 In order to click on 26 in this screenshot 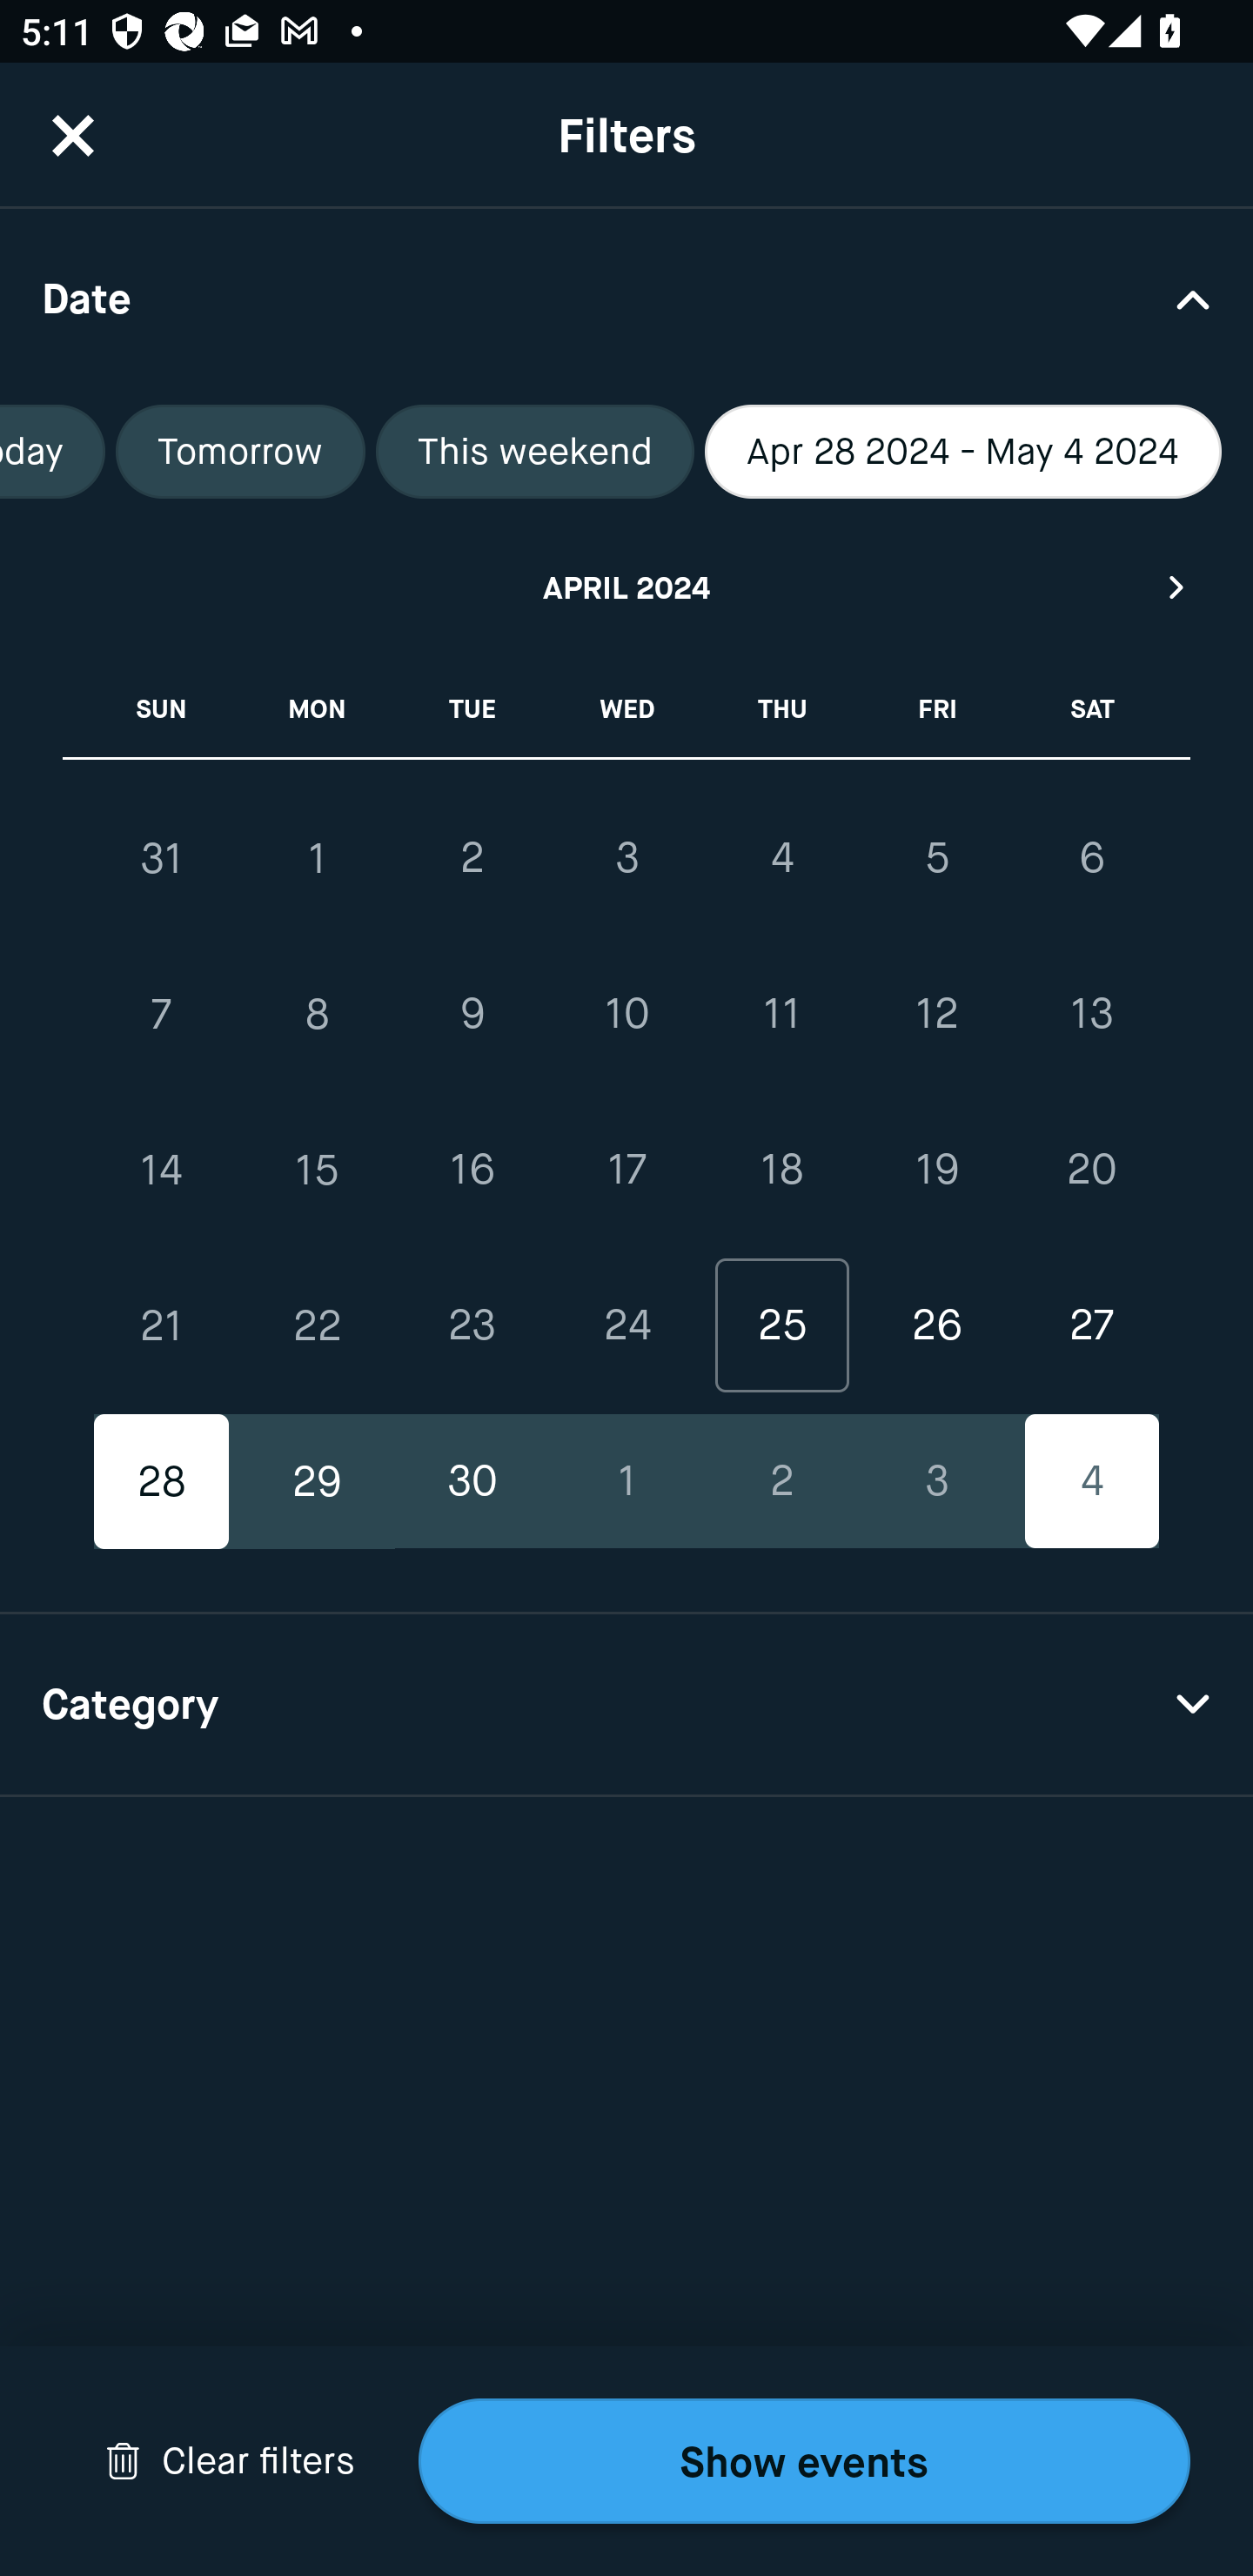, I will do `click(936, 1325)`.